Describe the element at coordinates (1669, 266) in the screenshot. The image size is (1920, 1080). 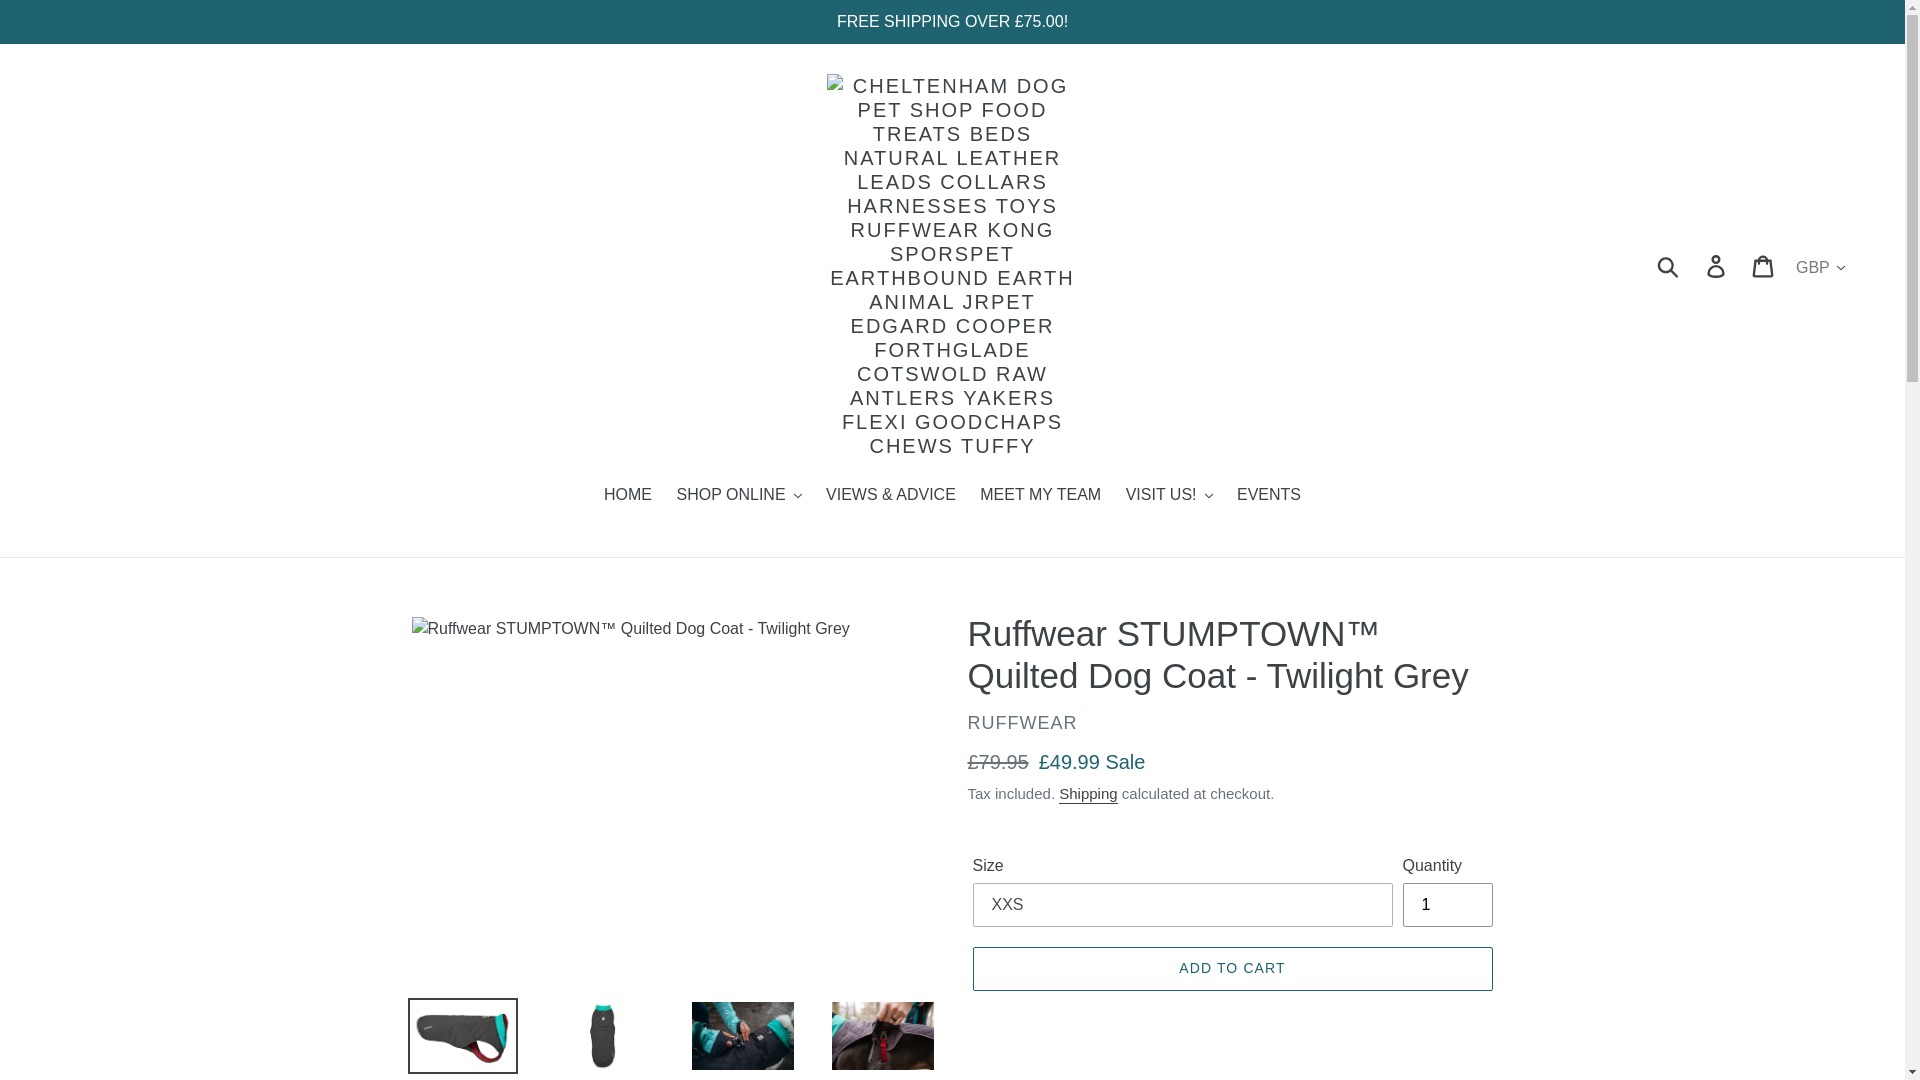
I see `Submit` at that location.